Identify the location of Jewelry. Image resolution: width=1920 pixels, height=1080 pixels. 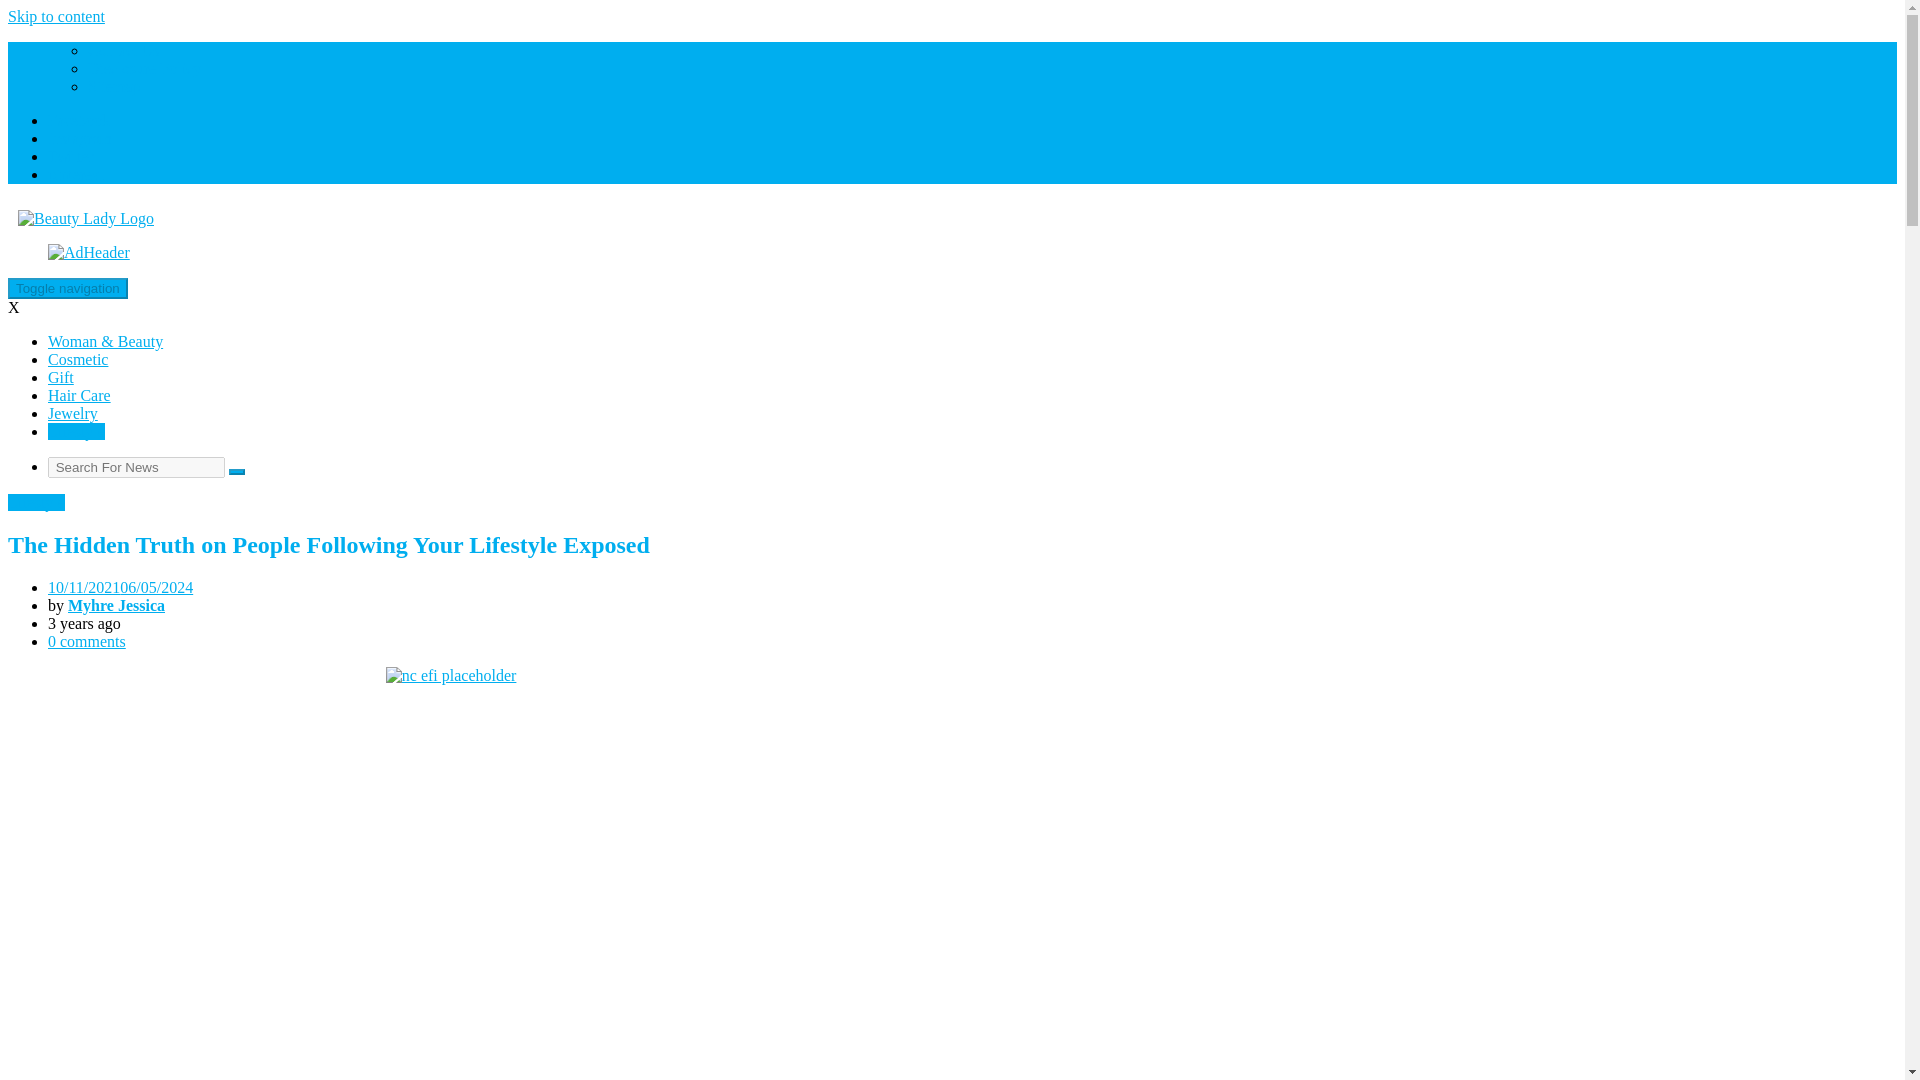
(72, 414).